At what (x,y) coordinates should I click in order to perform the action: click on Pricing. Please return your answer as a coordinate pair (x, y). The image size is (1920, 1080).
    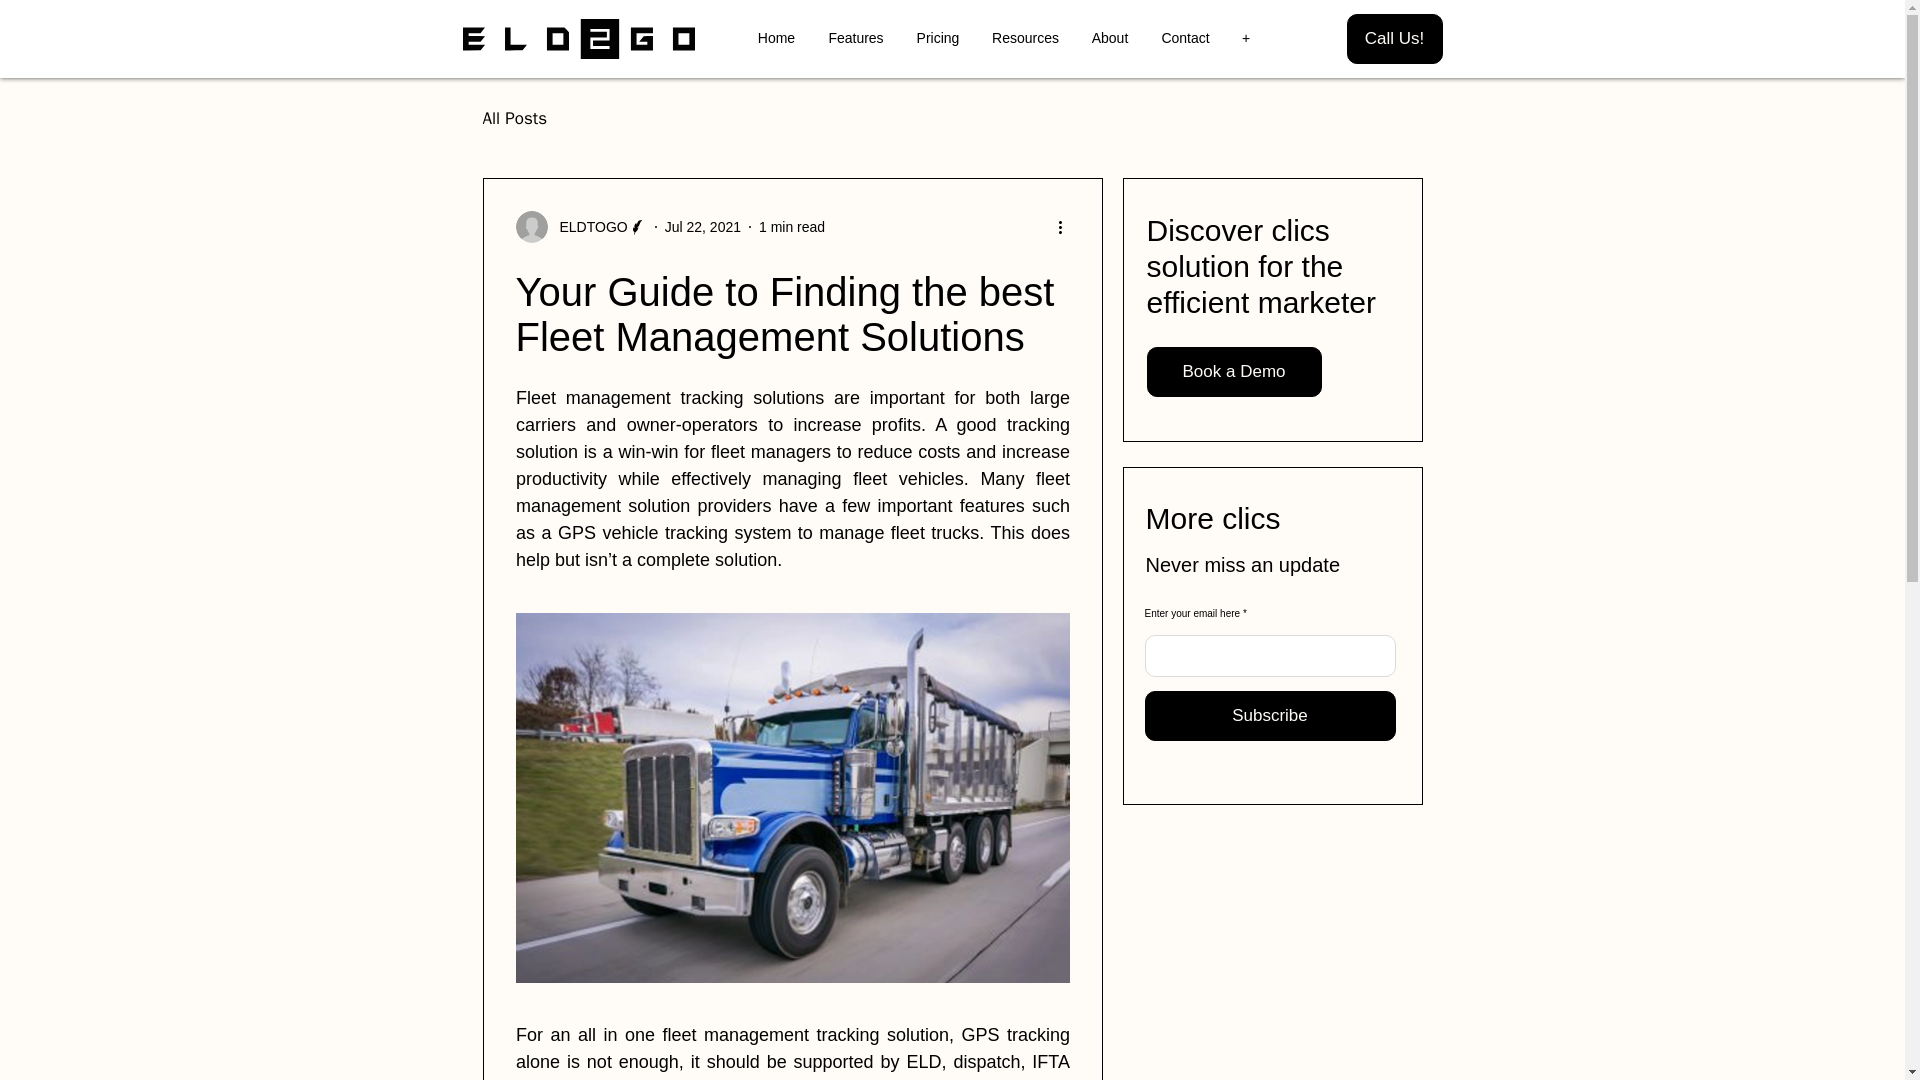
    Looking at the image, I should click on (938, 38).